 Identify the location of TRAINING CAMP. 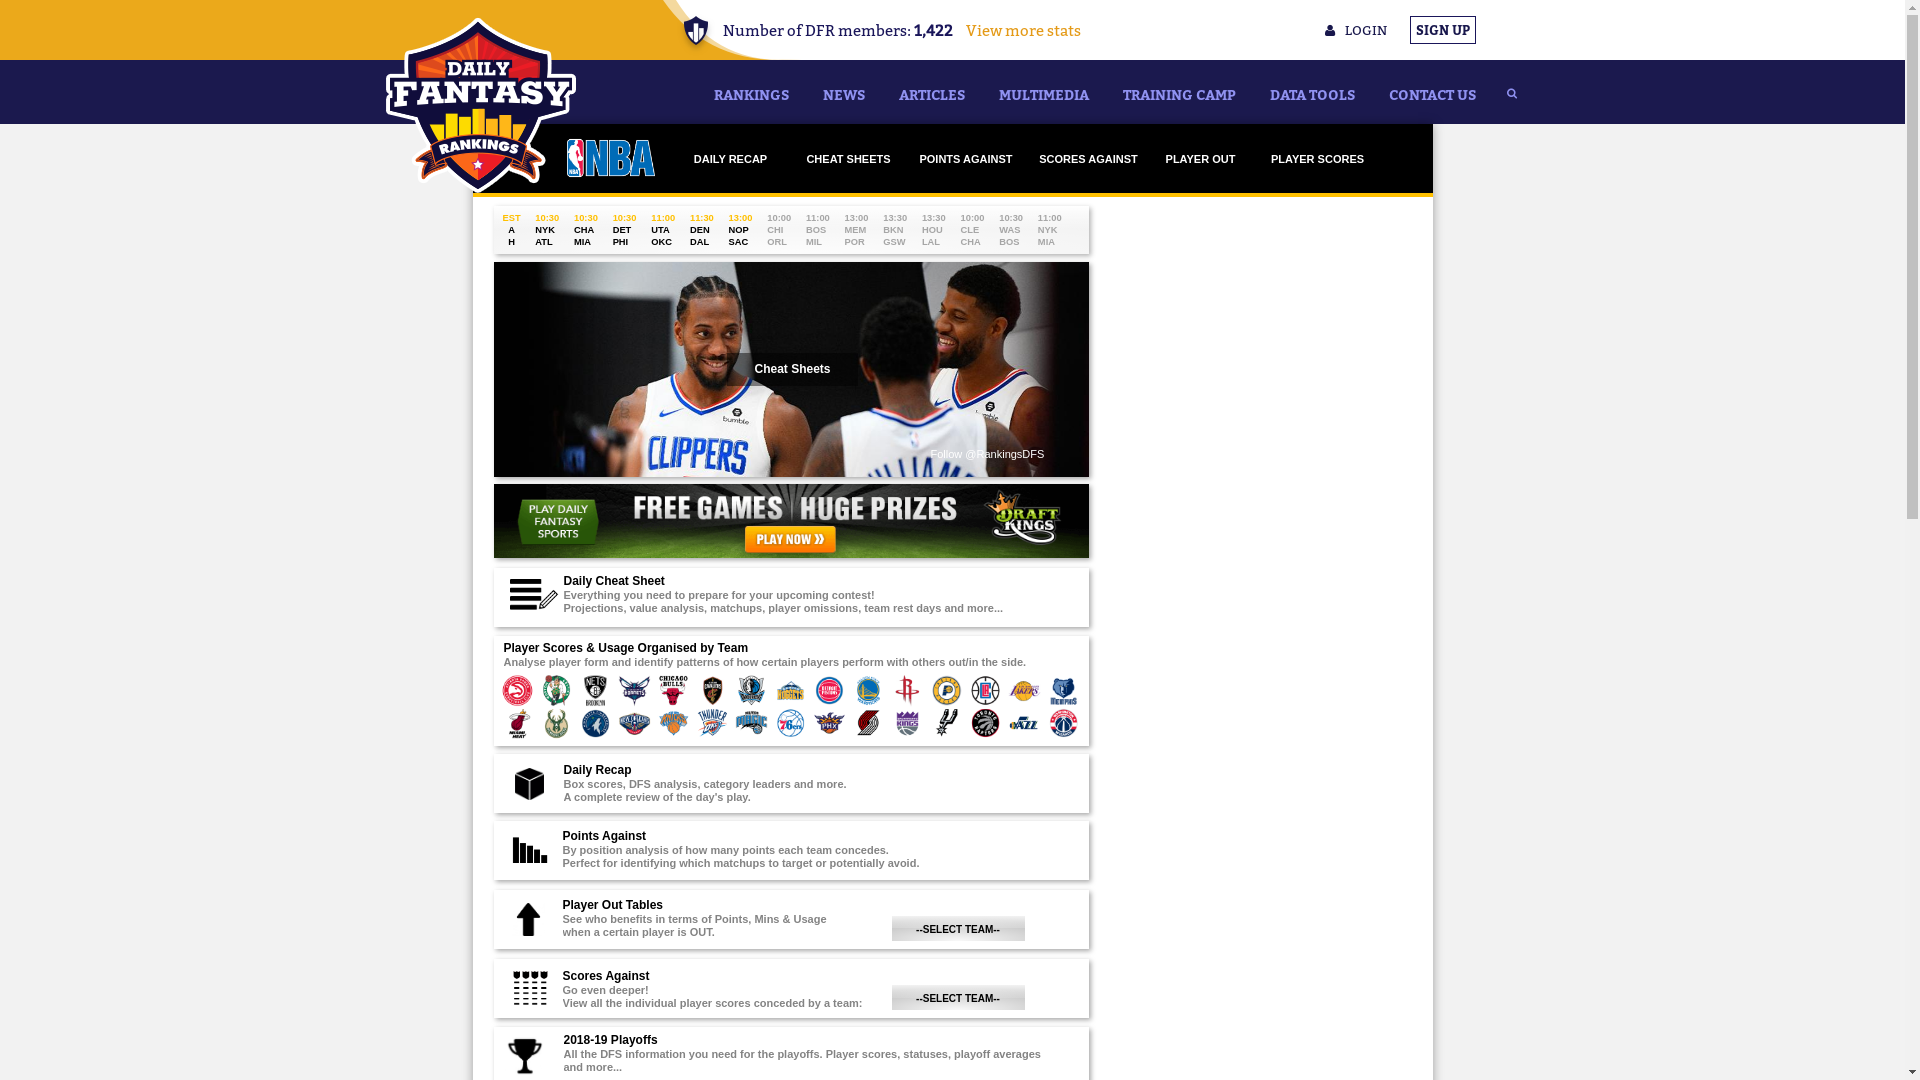
(1180, 92).